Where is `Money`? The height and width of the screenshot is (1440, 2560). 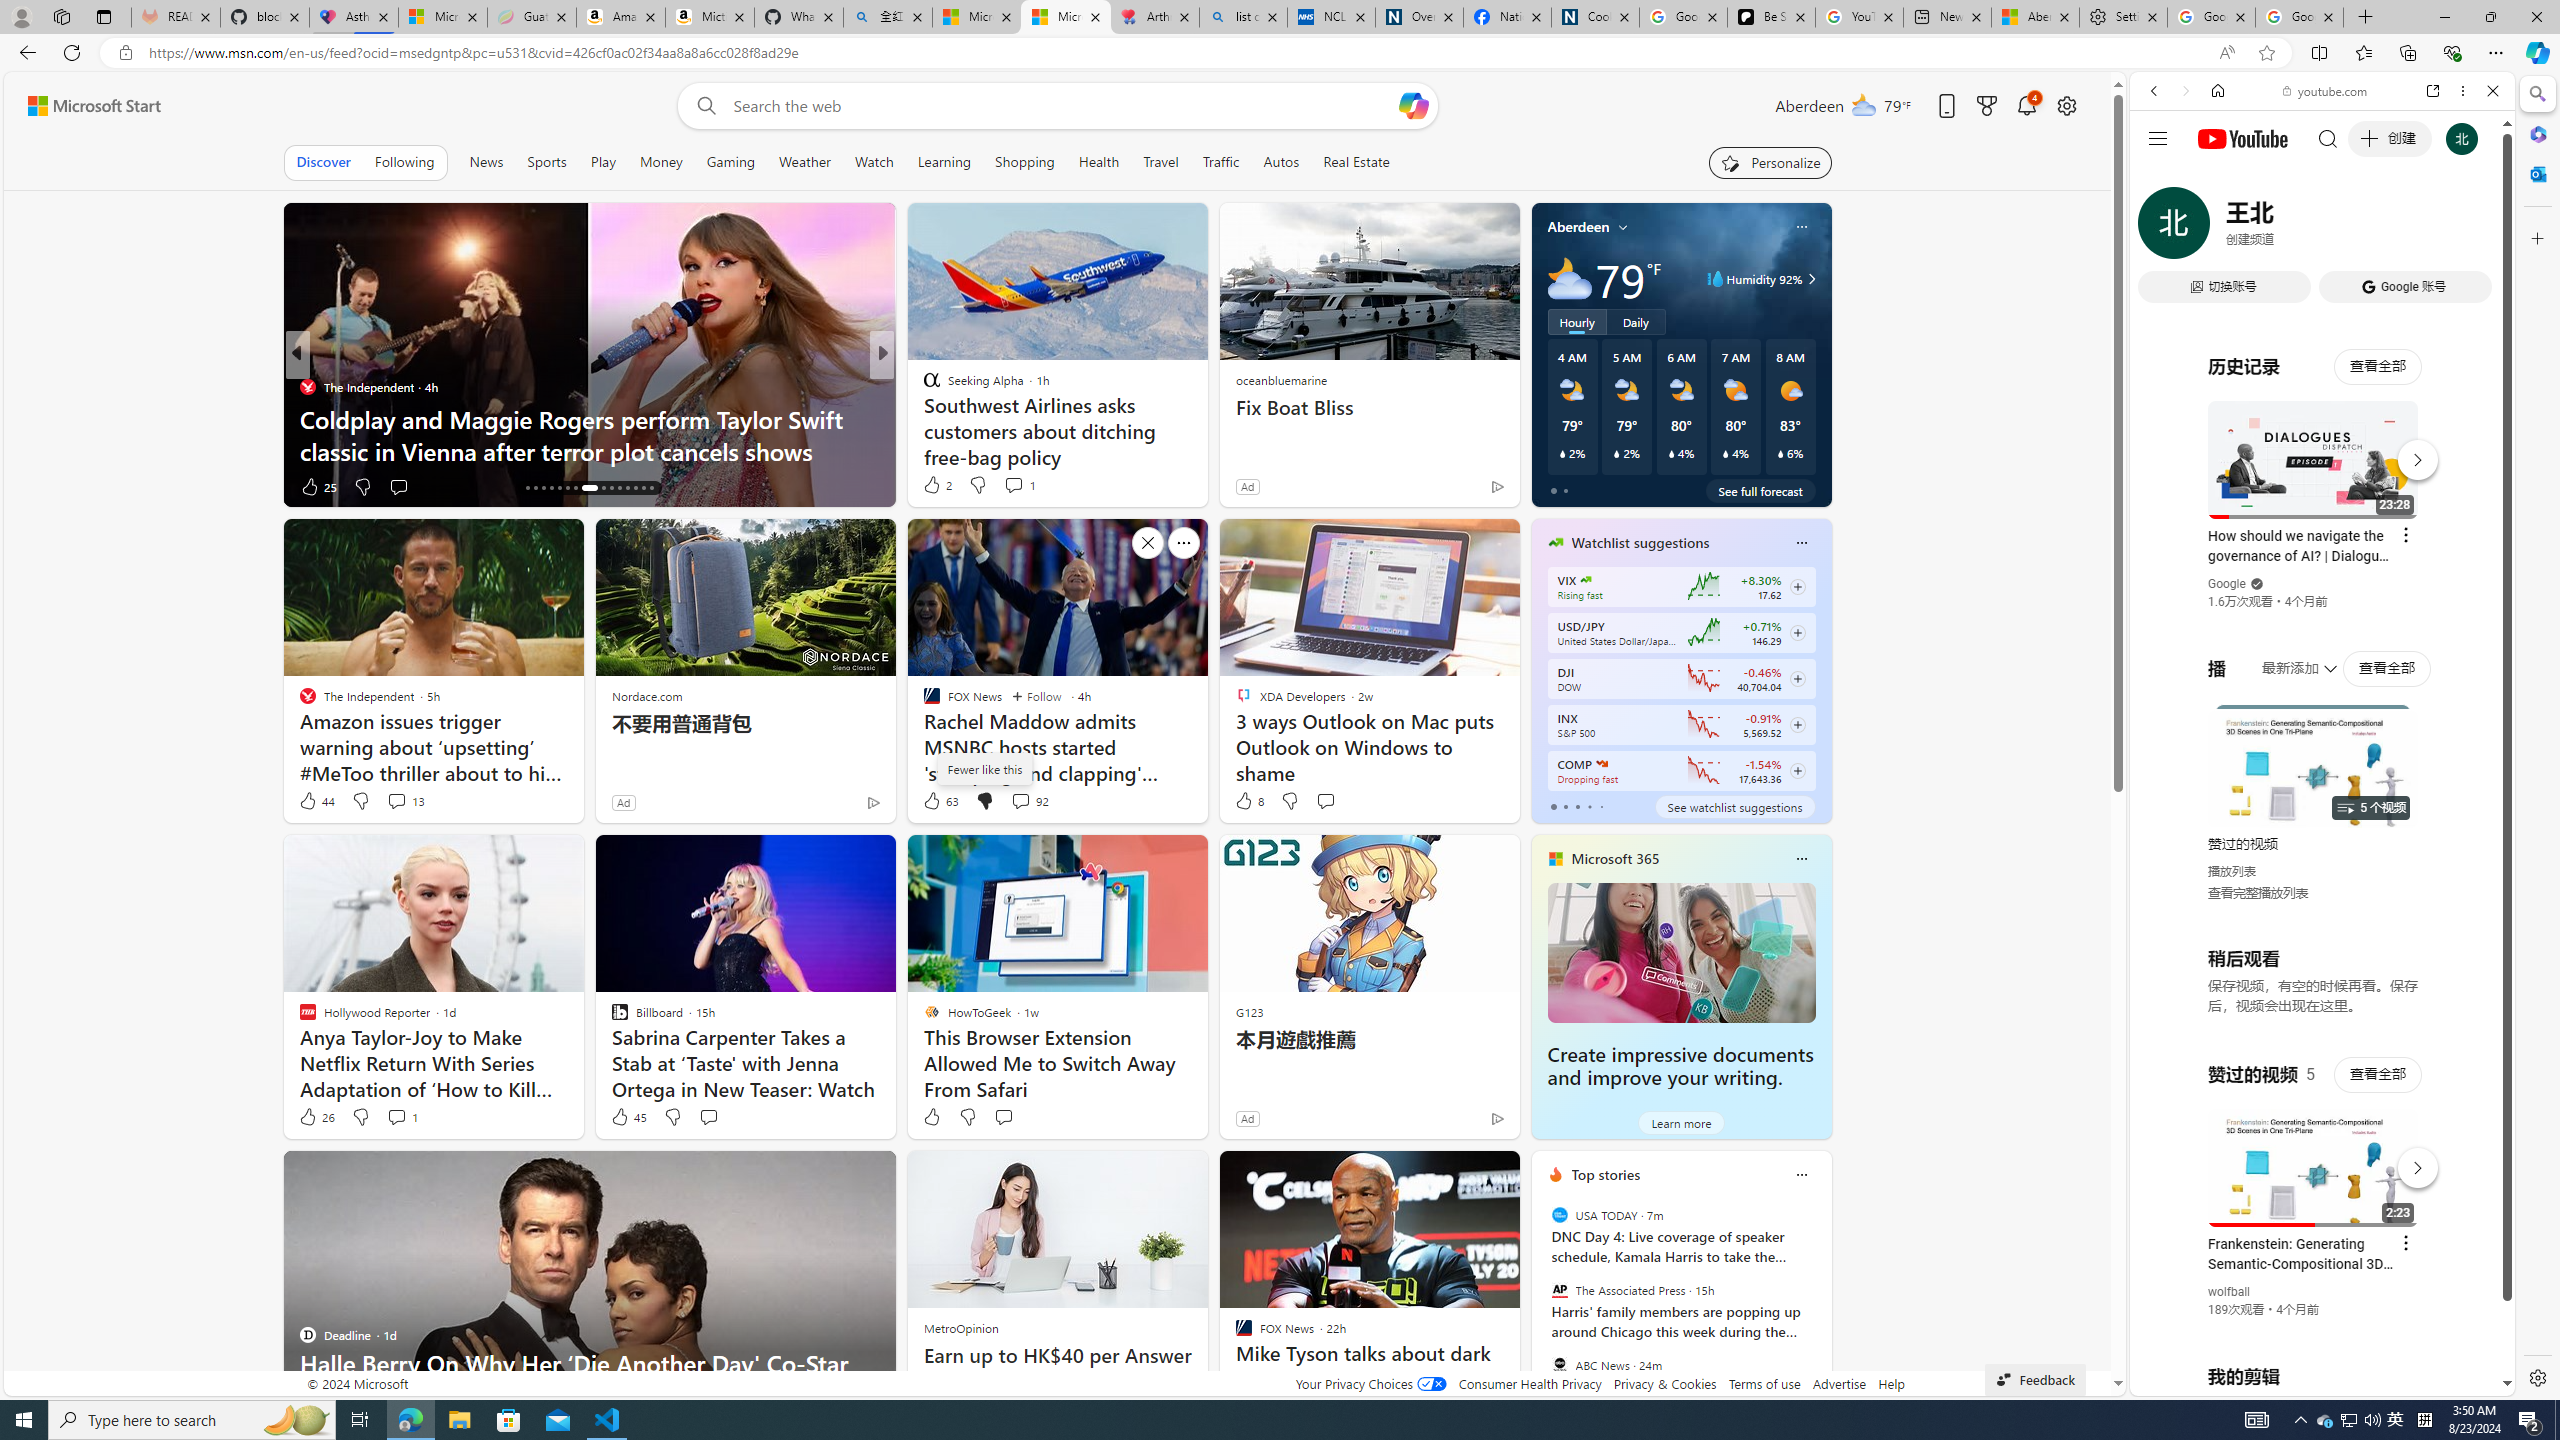 Money is located at coordinates (662, 162).